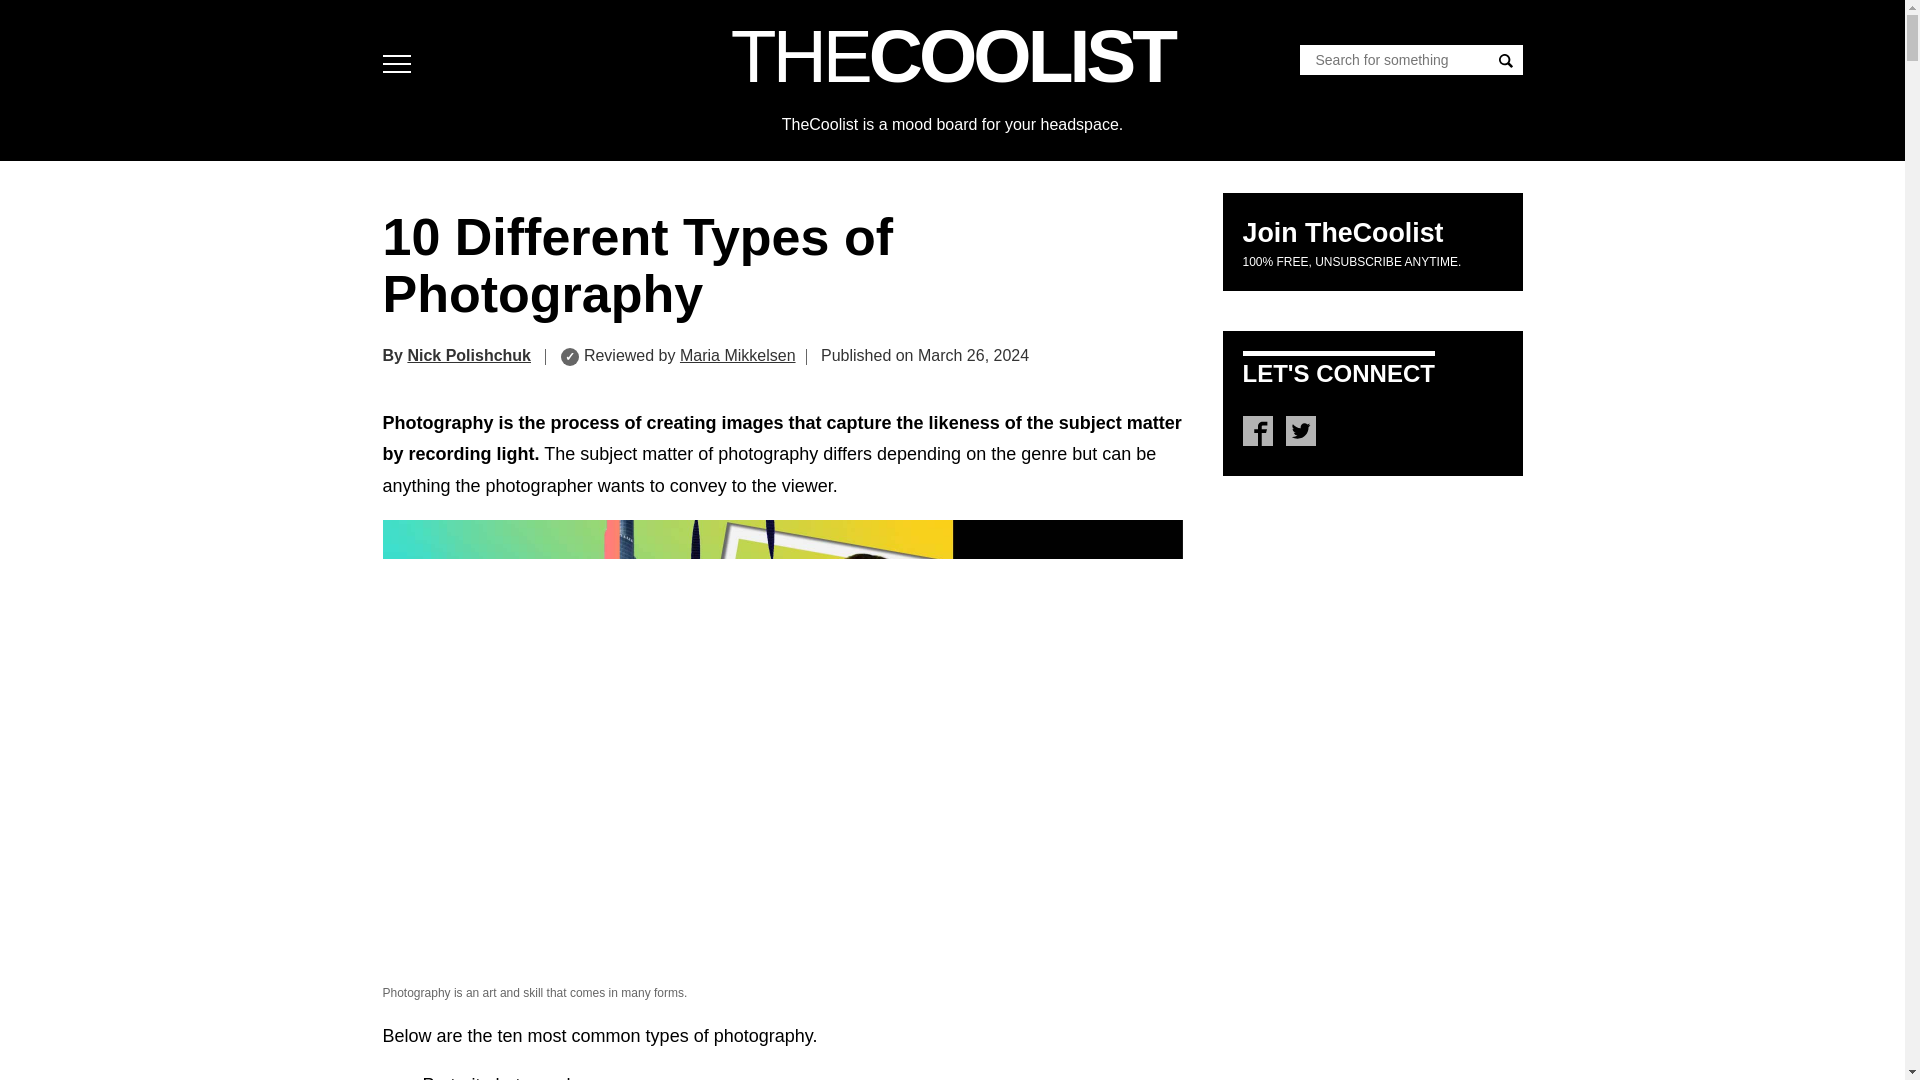 The height and width of the screenshot is (1080, 1920). I want to click on Menu, so click(401, 64).